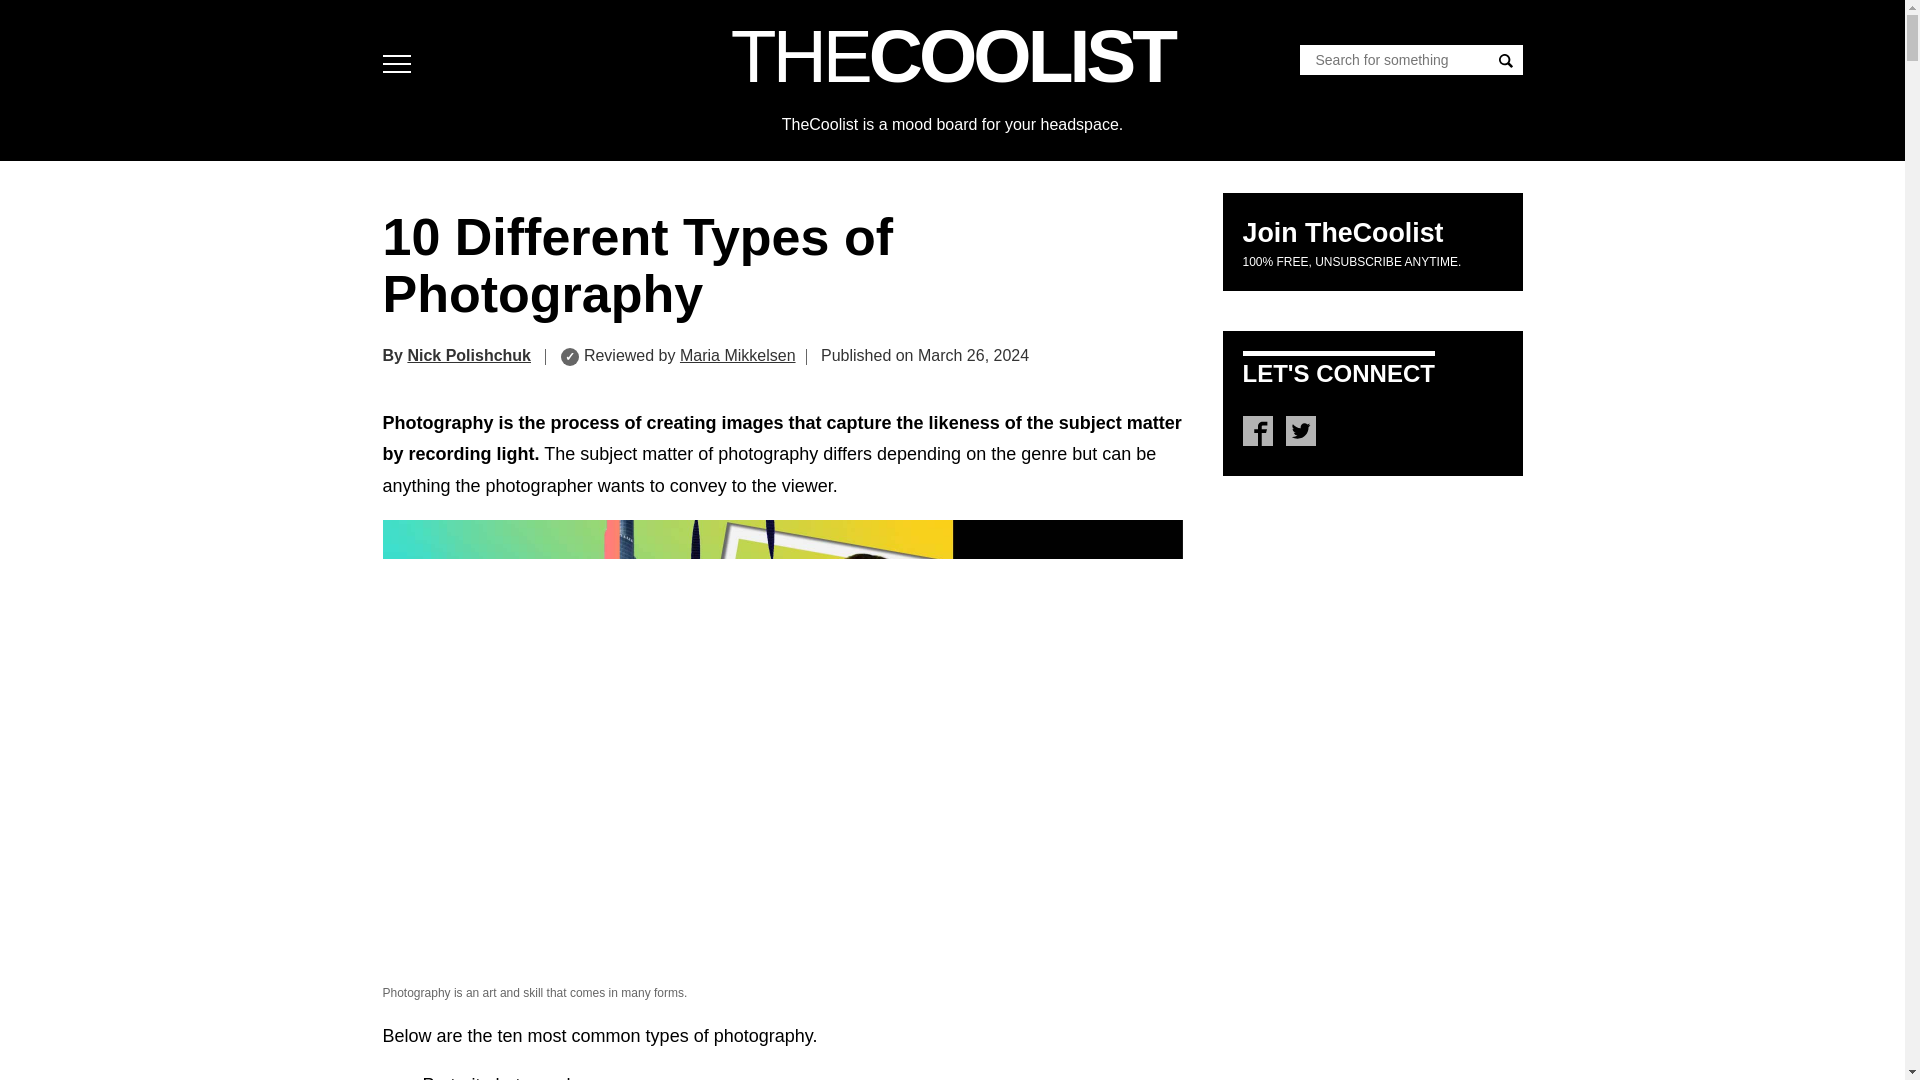 The height and width of the screenshot is (1080, 1920). I want to click on Menu, so click(401, 64).